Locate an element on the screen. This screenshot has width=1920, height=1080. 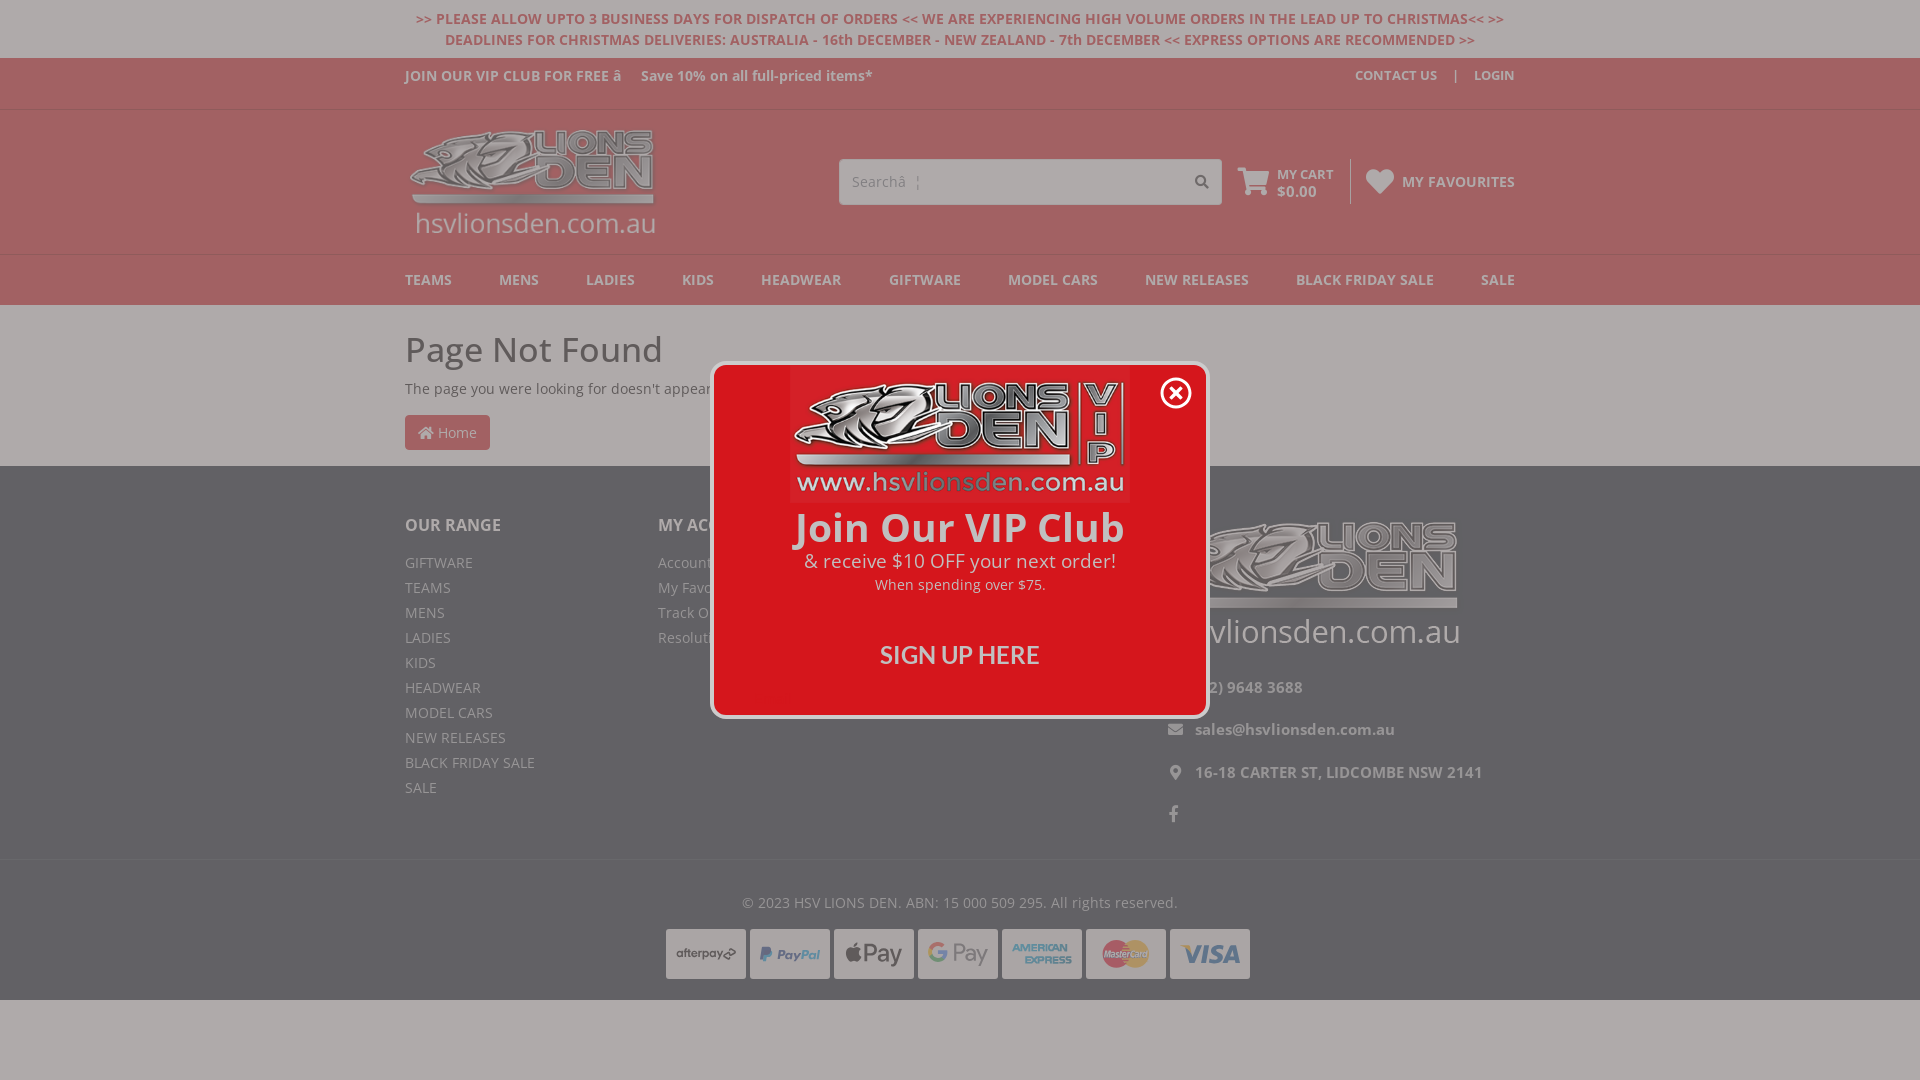
MODEL CARS is located at coordinates (516, 712).